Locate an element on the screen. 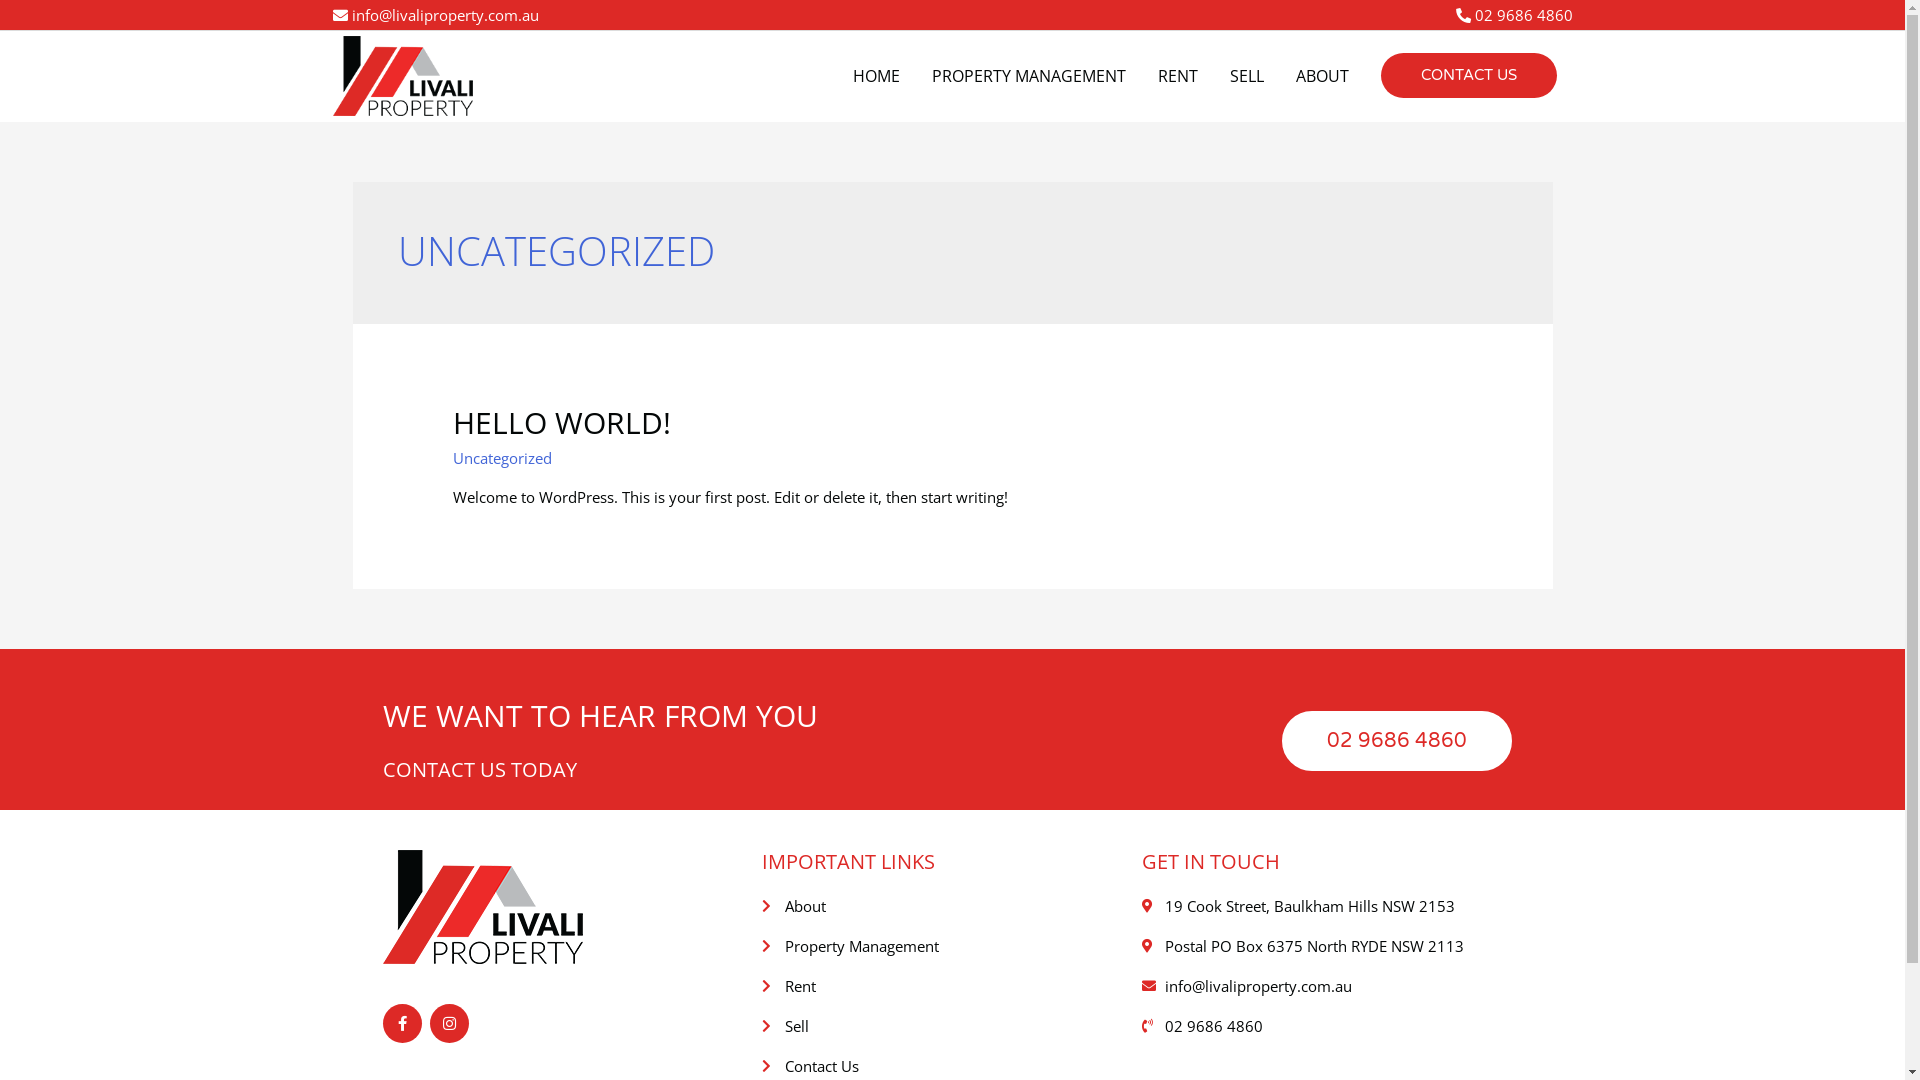  Rent is located at coordinates (952, 986).